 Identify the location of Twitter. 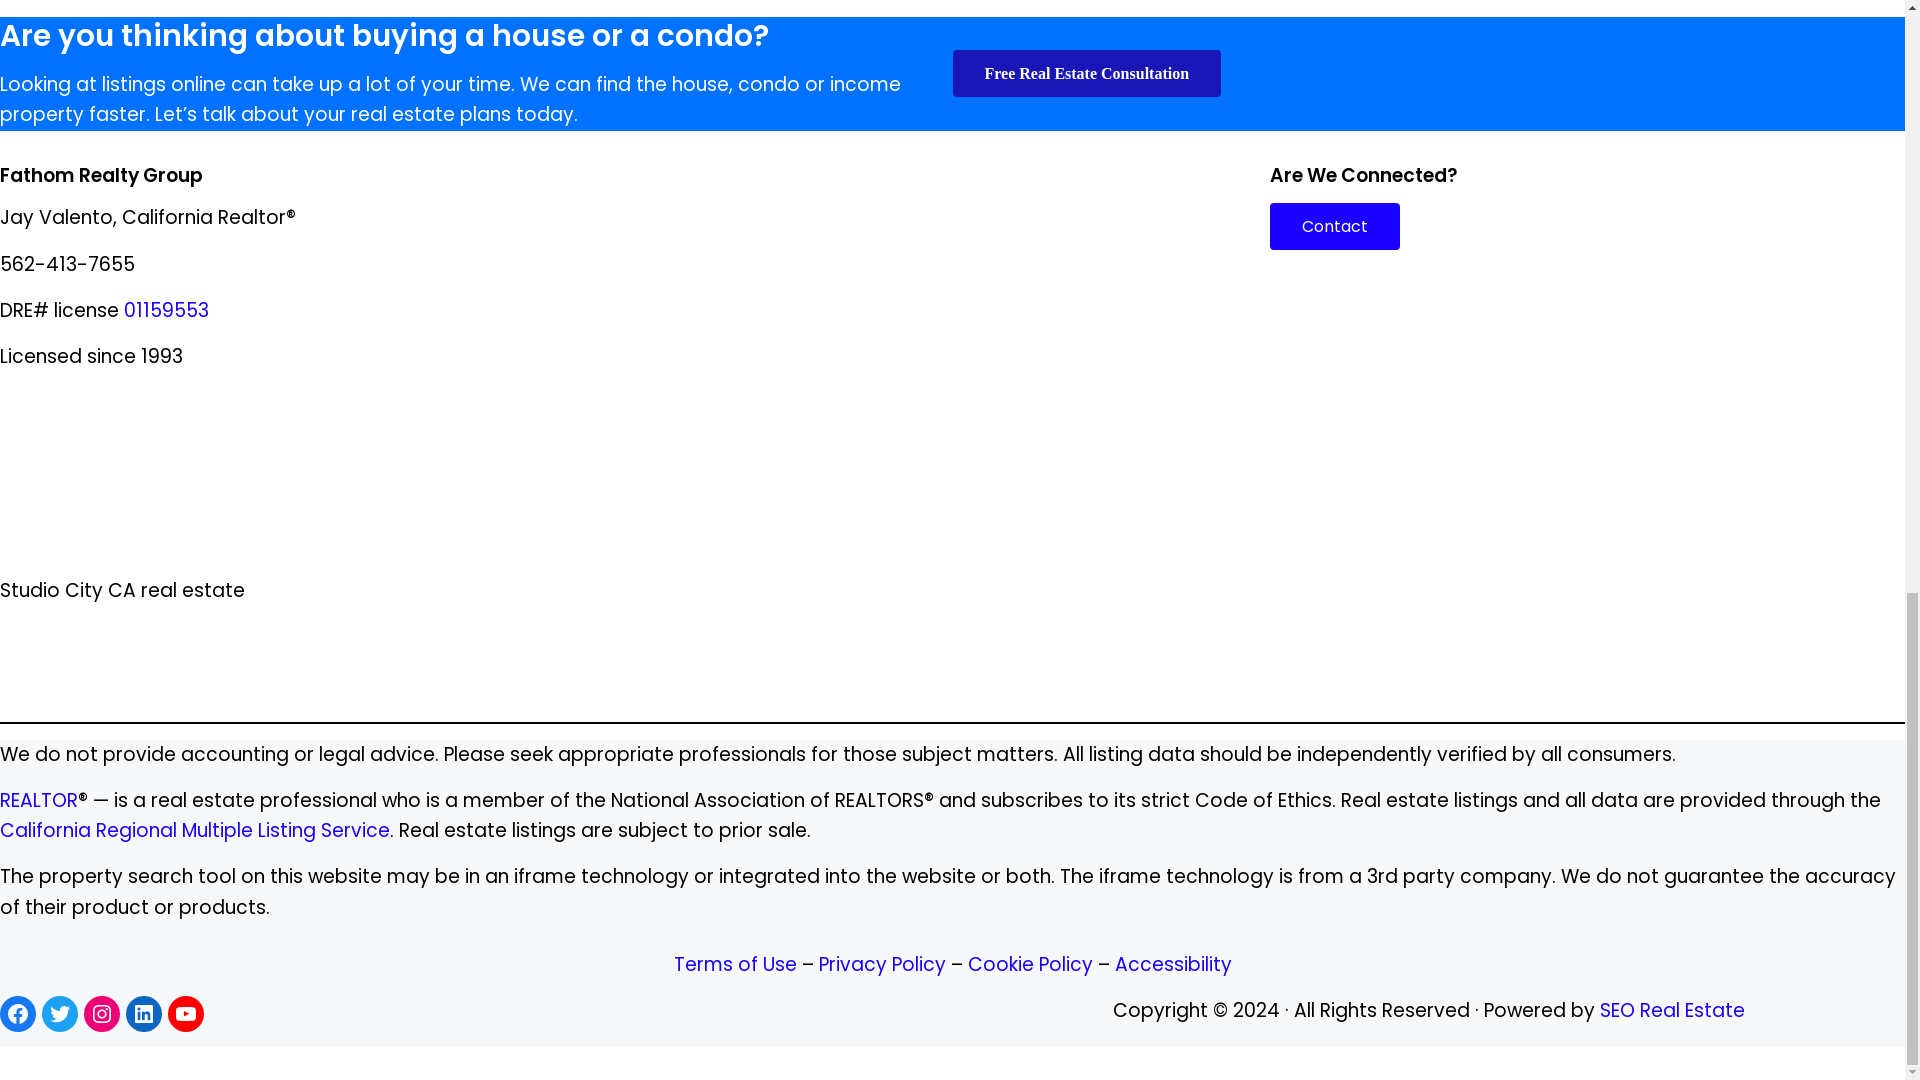
(60, 1014).